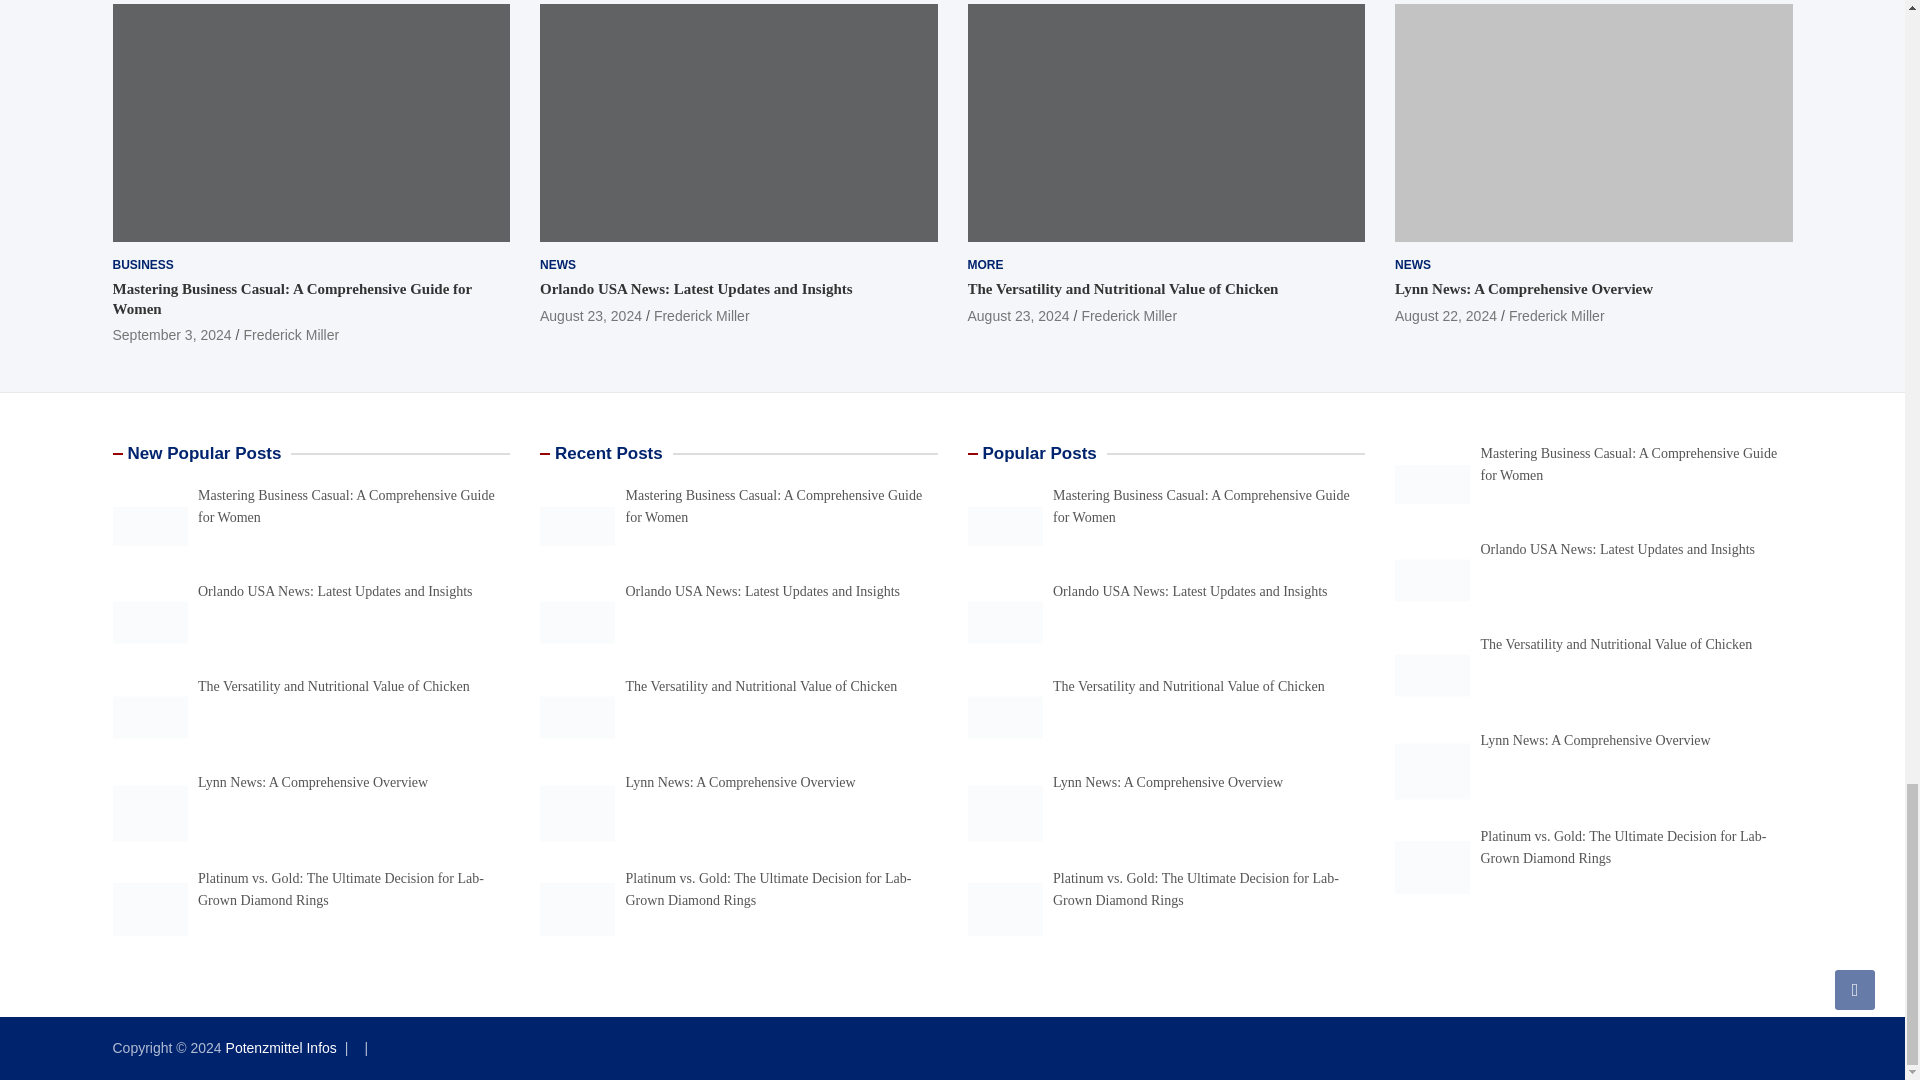 This screenshot has height=1080, width=1920. What do you see at coordinates (148, 526) in the screenshot?
I see `Mastering Business Casual` at bounding box center [148, 526].